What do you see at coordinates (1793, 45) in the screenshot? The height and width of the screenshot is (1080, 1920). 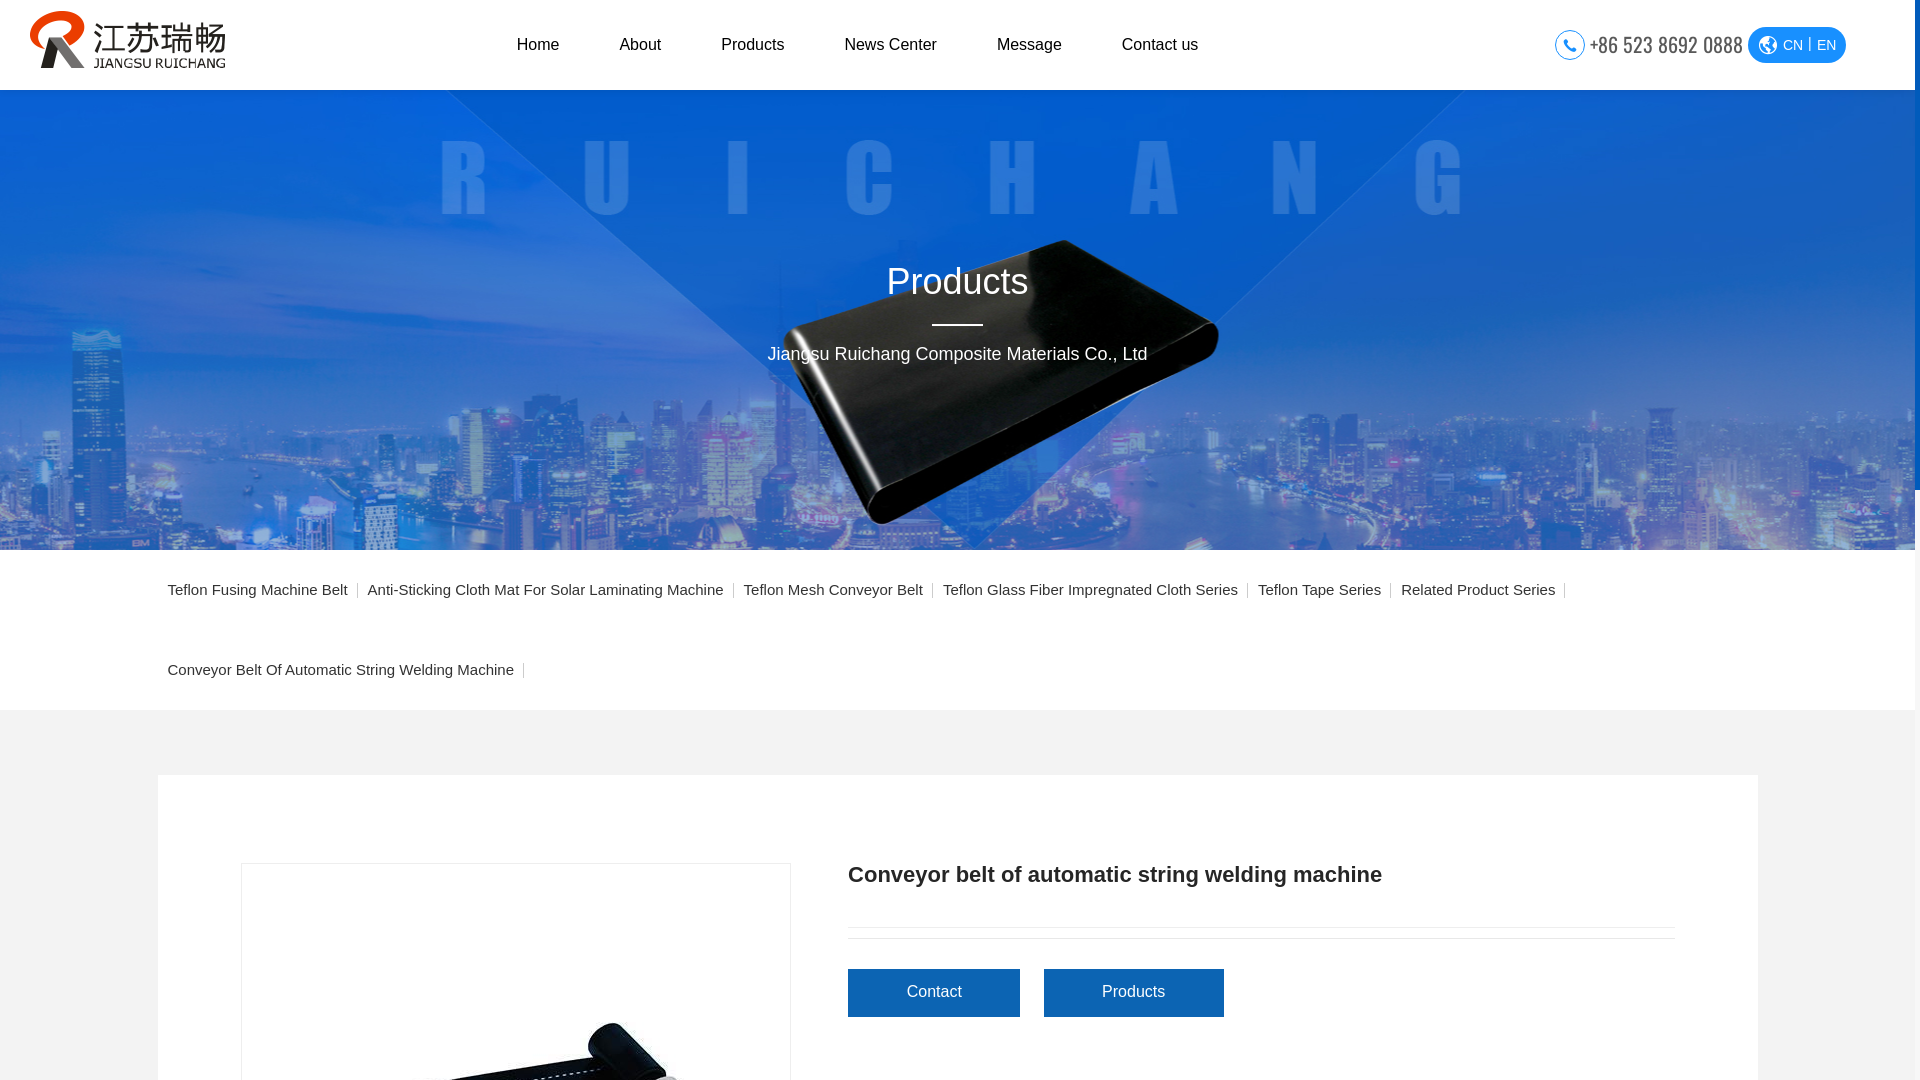 I see `CN` at bounding box center [1793, 45].